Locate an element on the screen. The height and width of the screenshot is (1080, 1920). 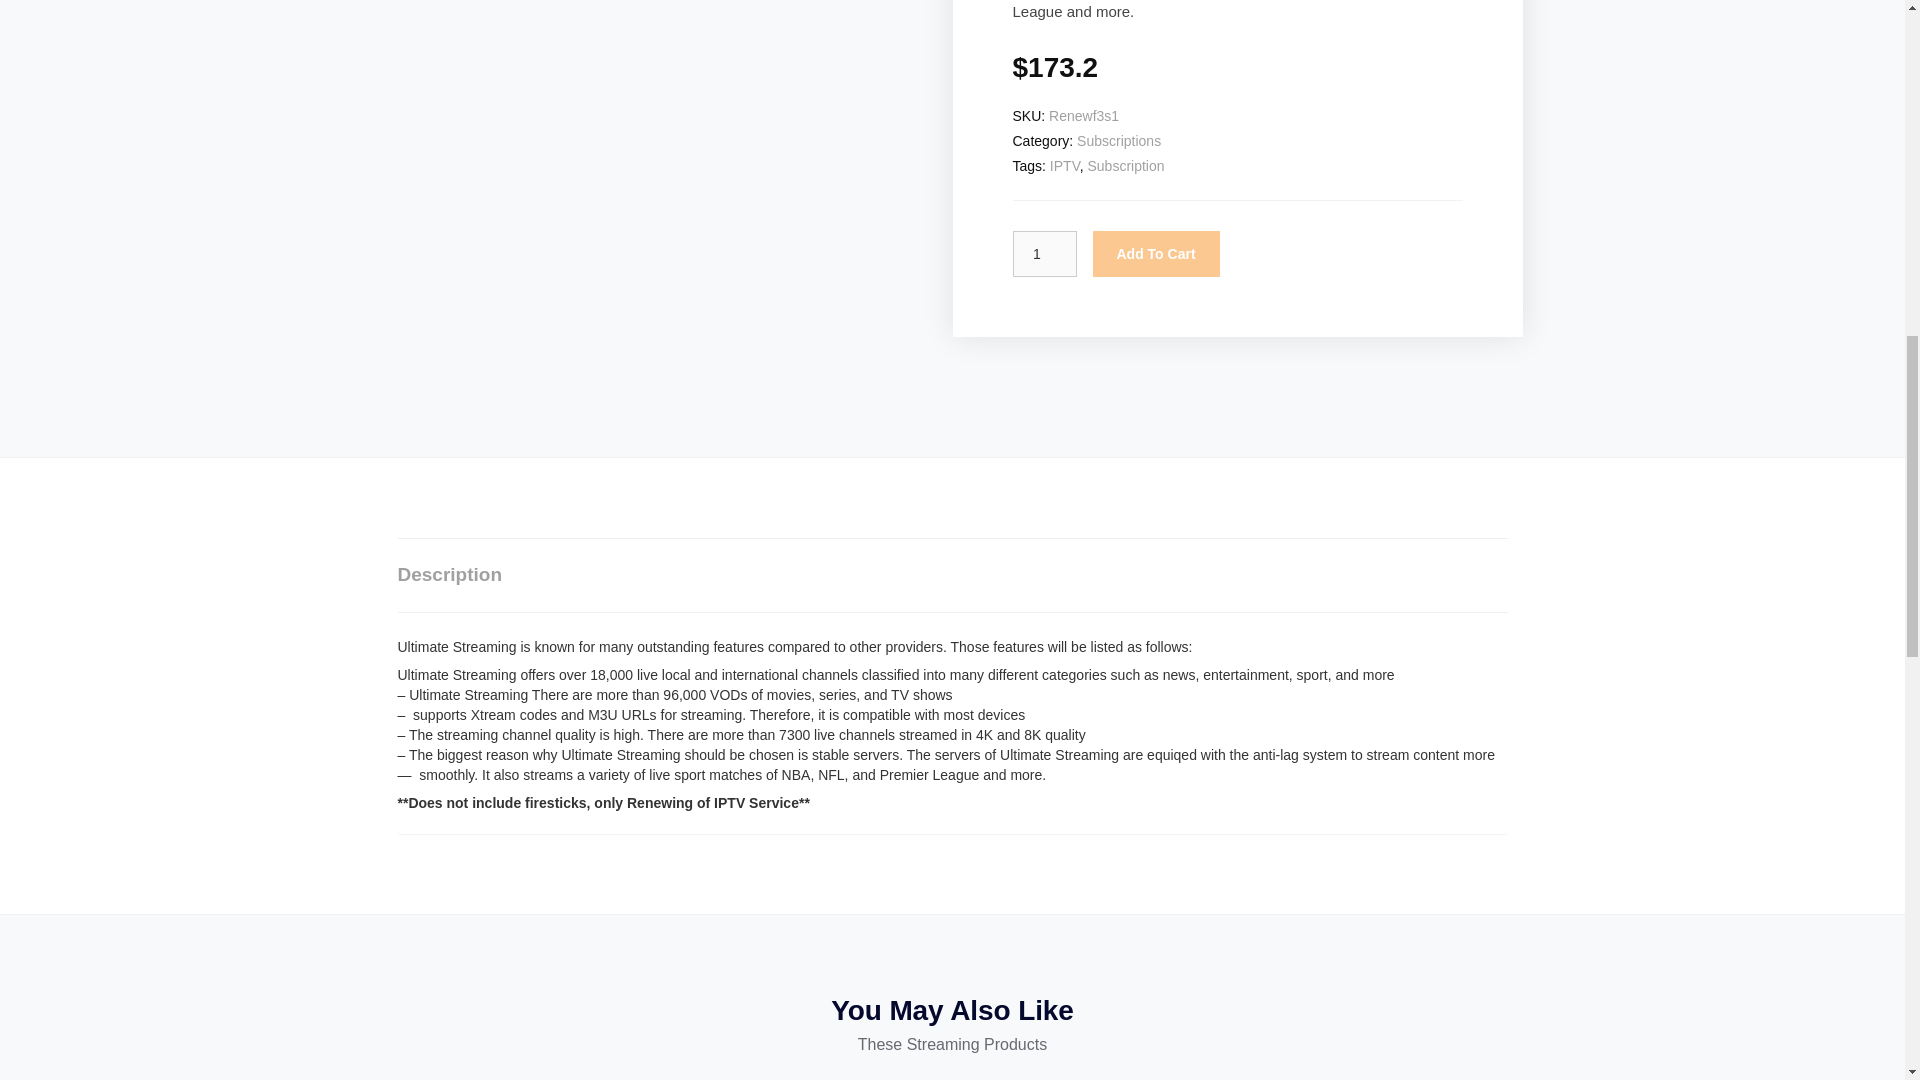
IPTV is located at coordinates (1064, 165).